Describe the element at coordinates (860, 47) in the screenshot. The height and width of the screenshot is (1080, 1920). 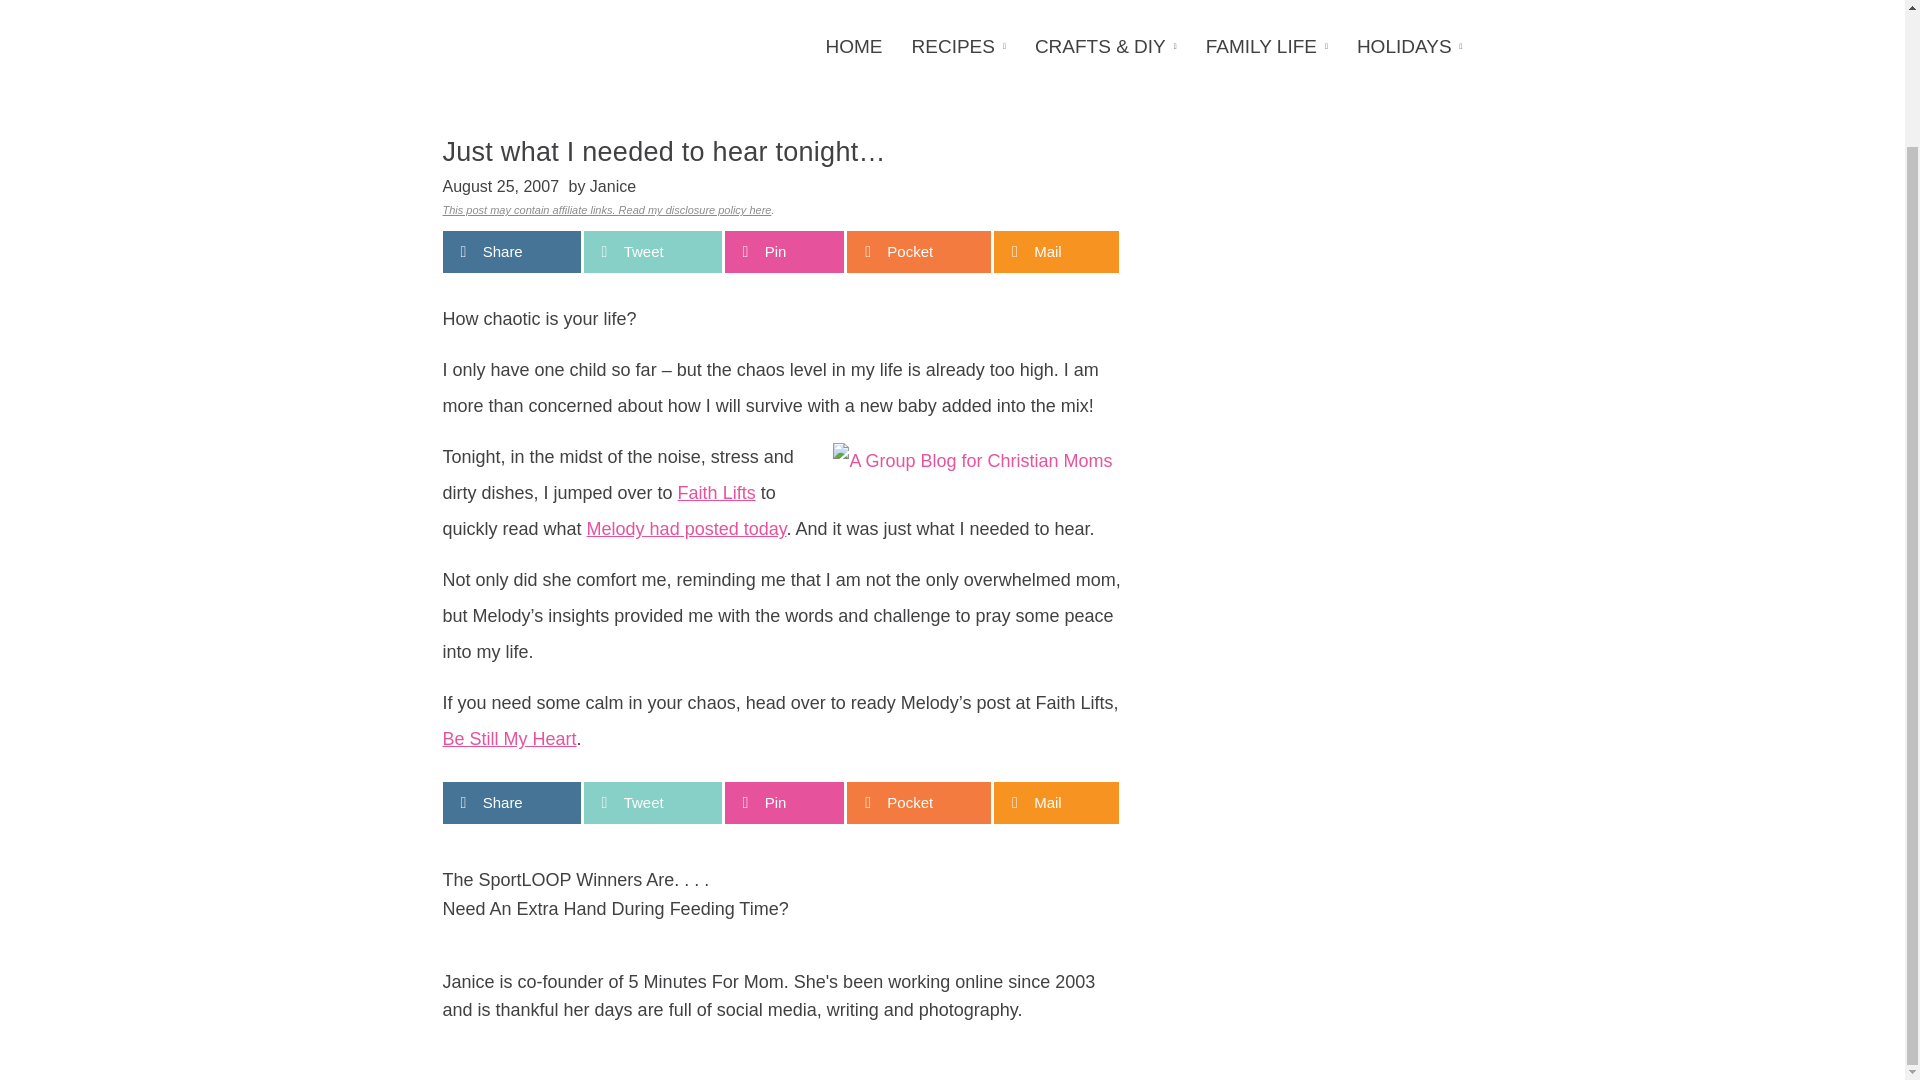
I see `HOME` at that location.